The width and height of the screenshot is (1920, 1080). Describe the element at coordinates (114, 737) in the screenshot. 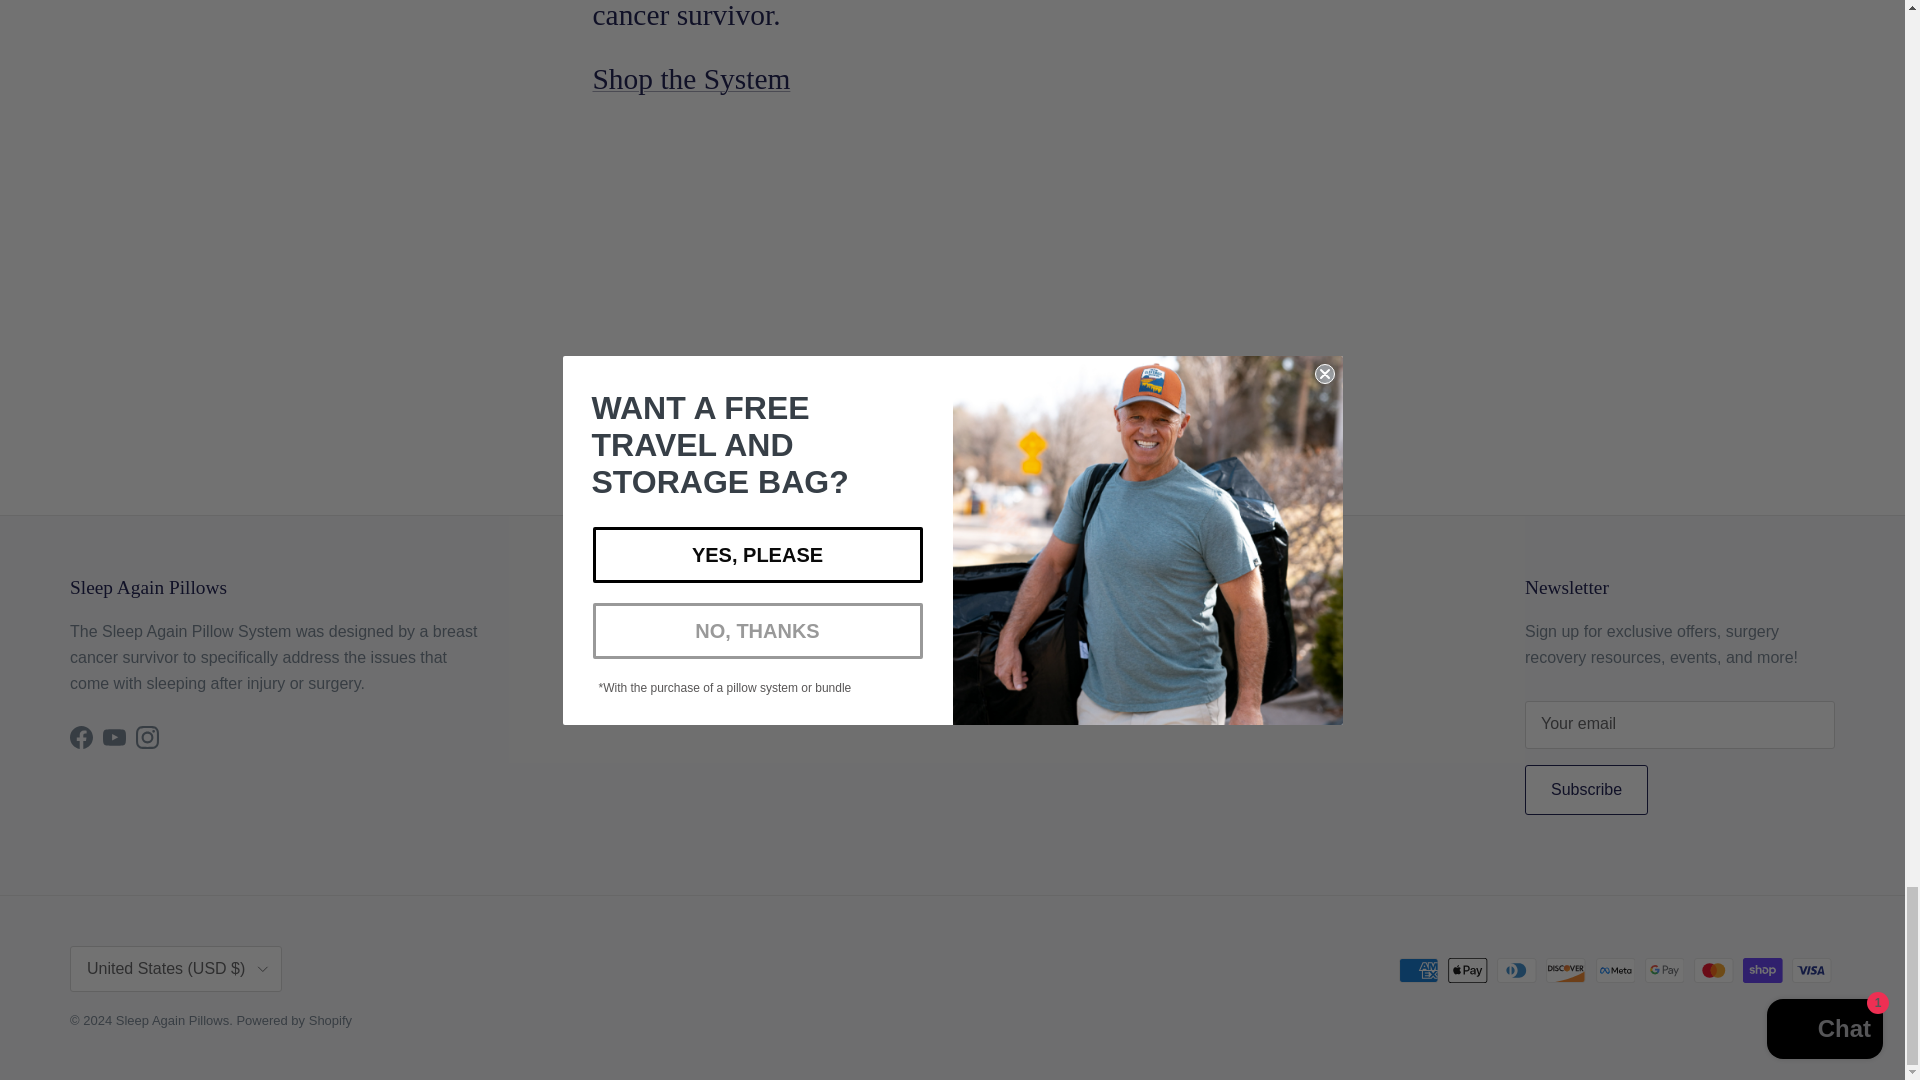

I see `Sleep Again Pillows on YouTube` at that location.